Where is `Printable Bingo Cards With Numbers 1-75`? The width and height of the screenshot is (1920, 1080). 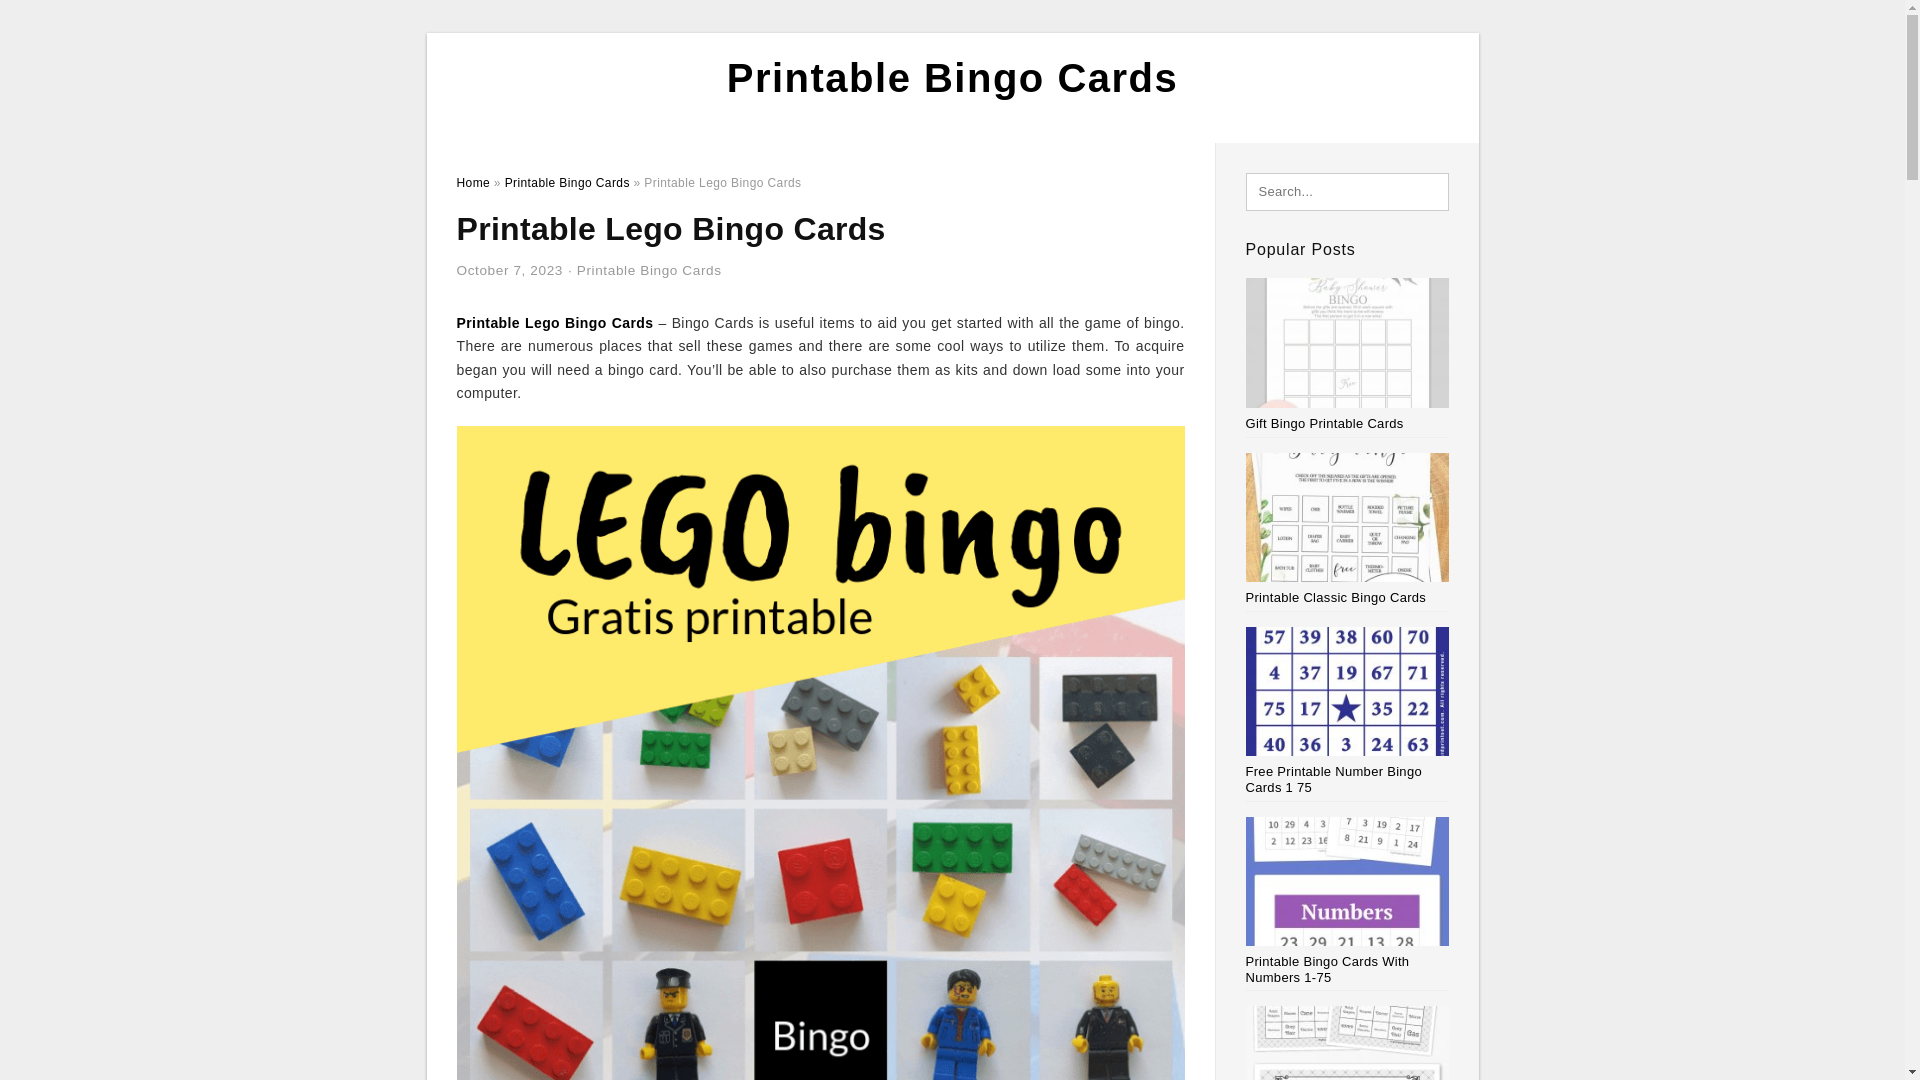
Printable Bingo Cards With Numbers 1-75 is located at coordinates (1348, 901).